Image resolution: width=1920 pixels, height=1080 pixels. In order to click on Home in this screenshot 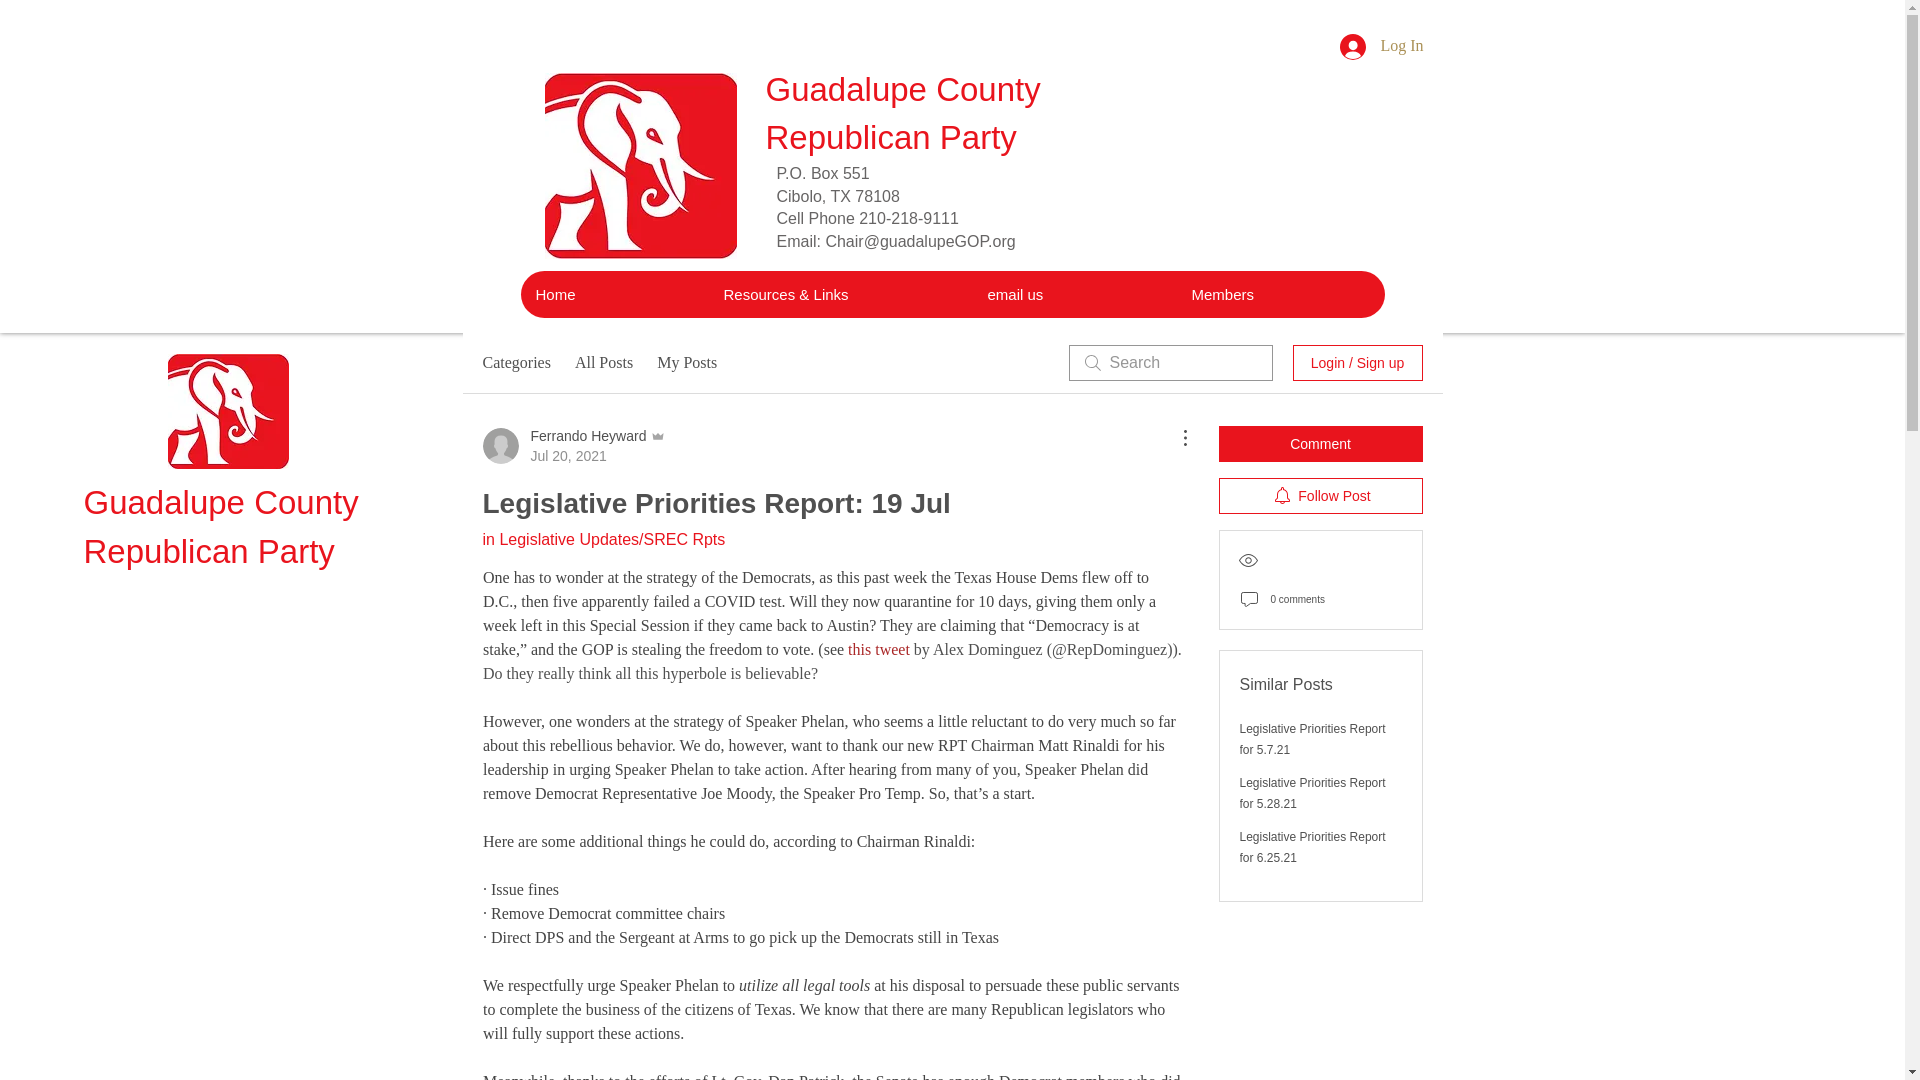, I will do `click(1320, 496)`.